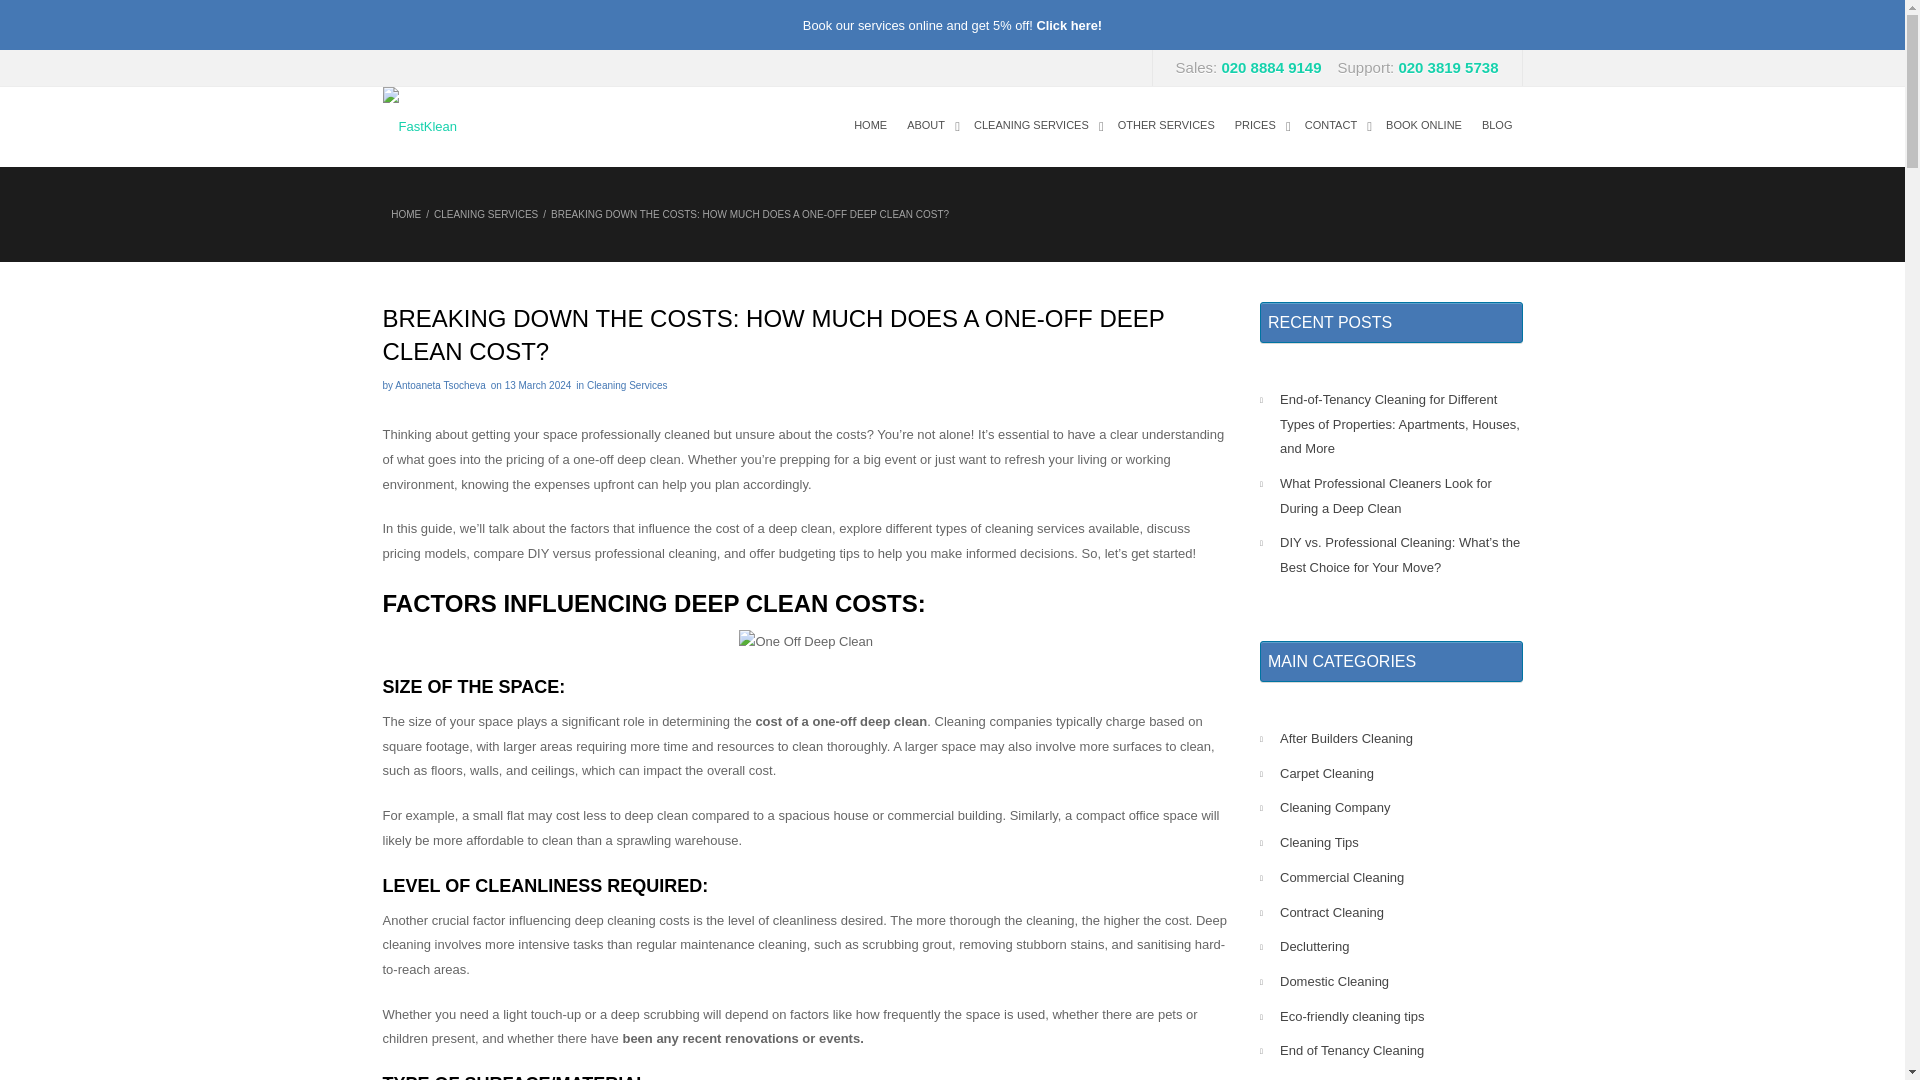 This screenshot has height=1080, width=1920. Describe the element at coordinates (1069, 26) in the screenshot. I see `Click here!` at that location.